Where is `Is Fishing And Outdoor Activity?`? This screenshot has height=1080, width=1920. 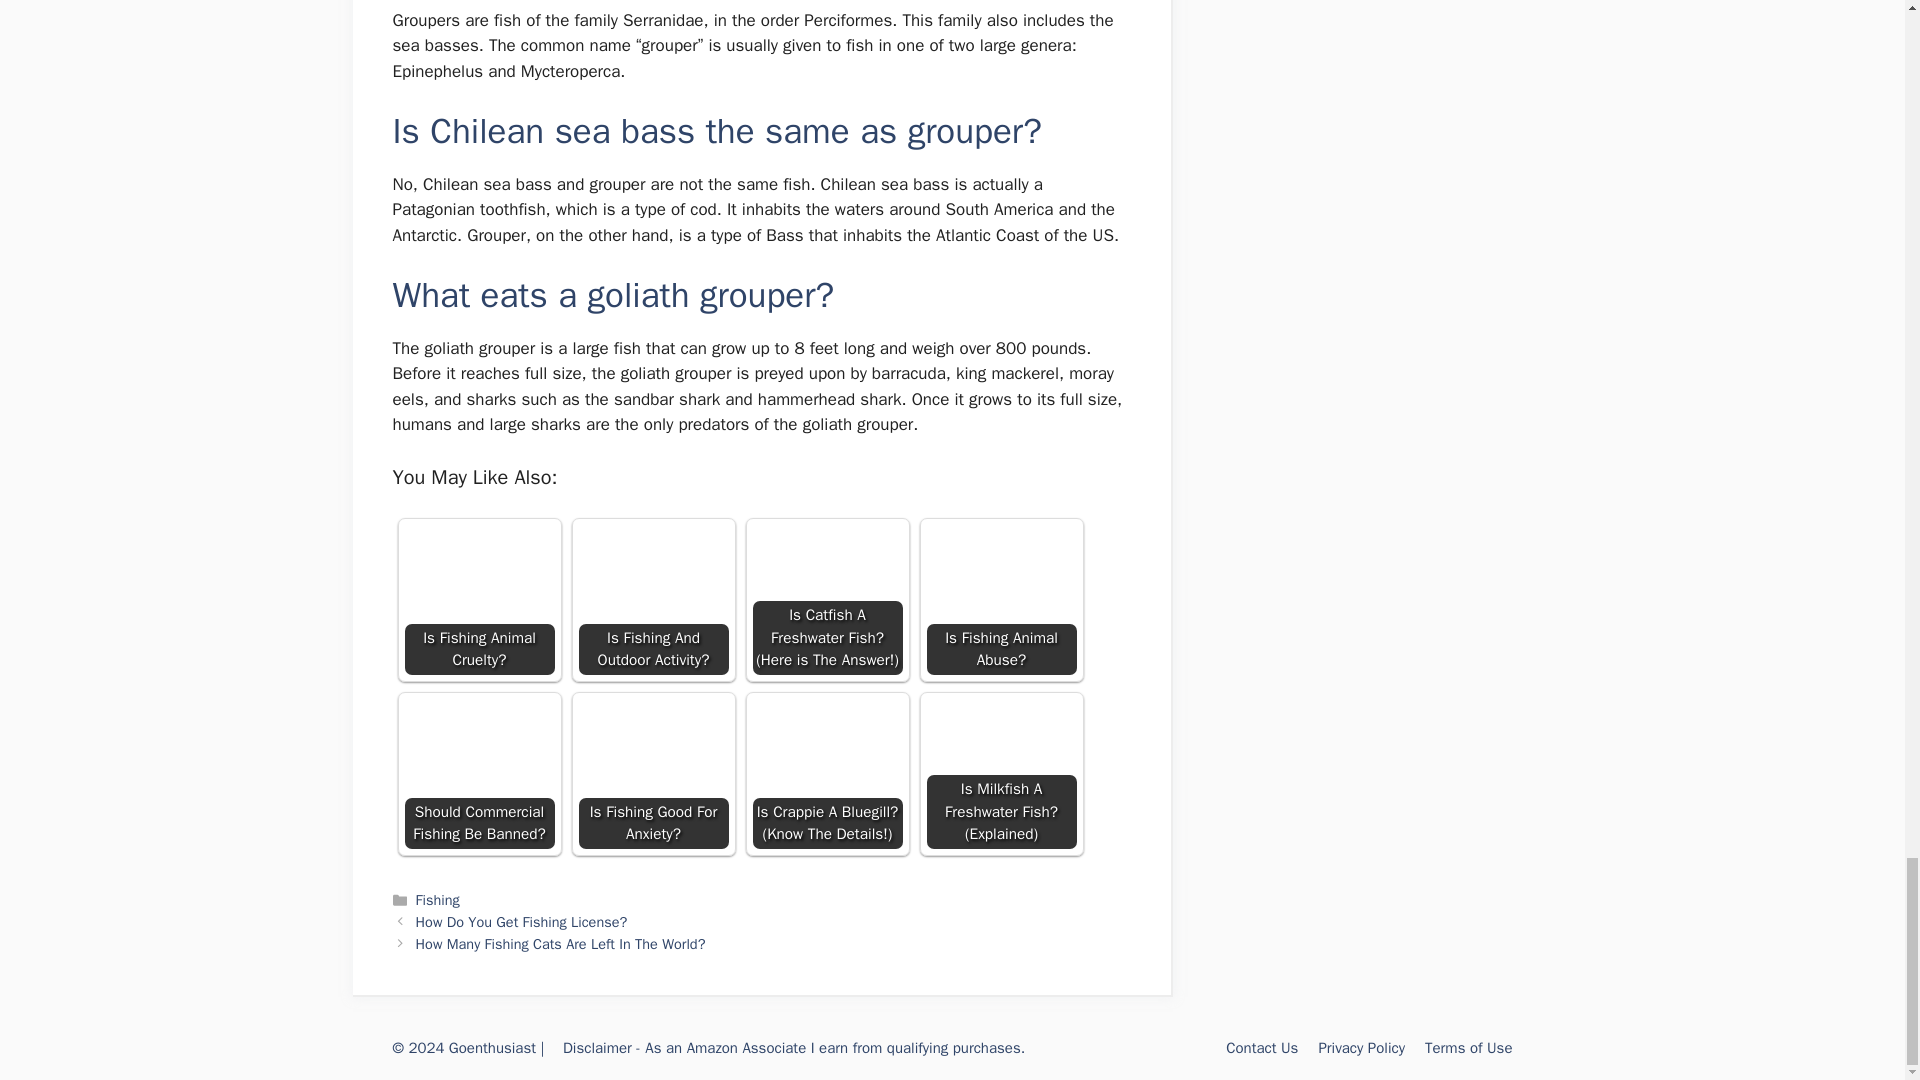
Is Fishing And Outdoor Activity? is located at coordinates (652, 600).